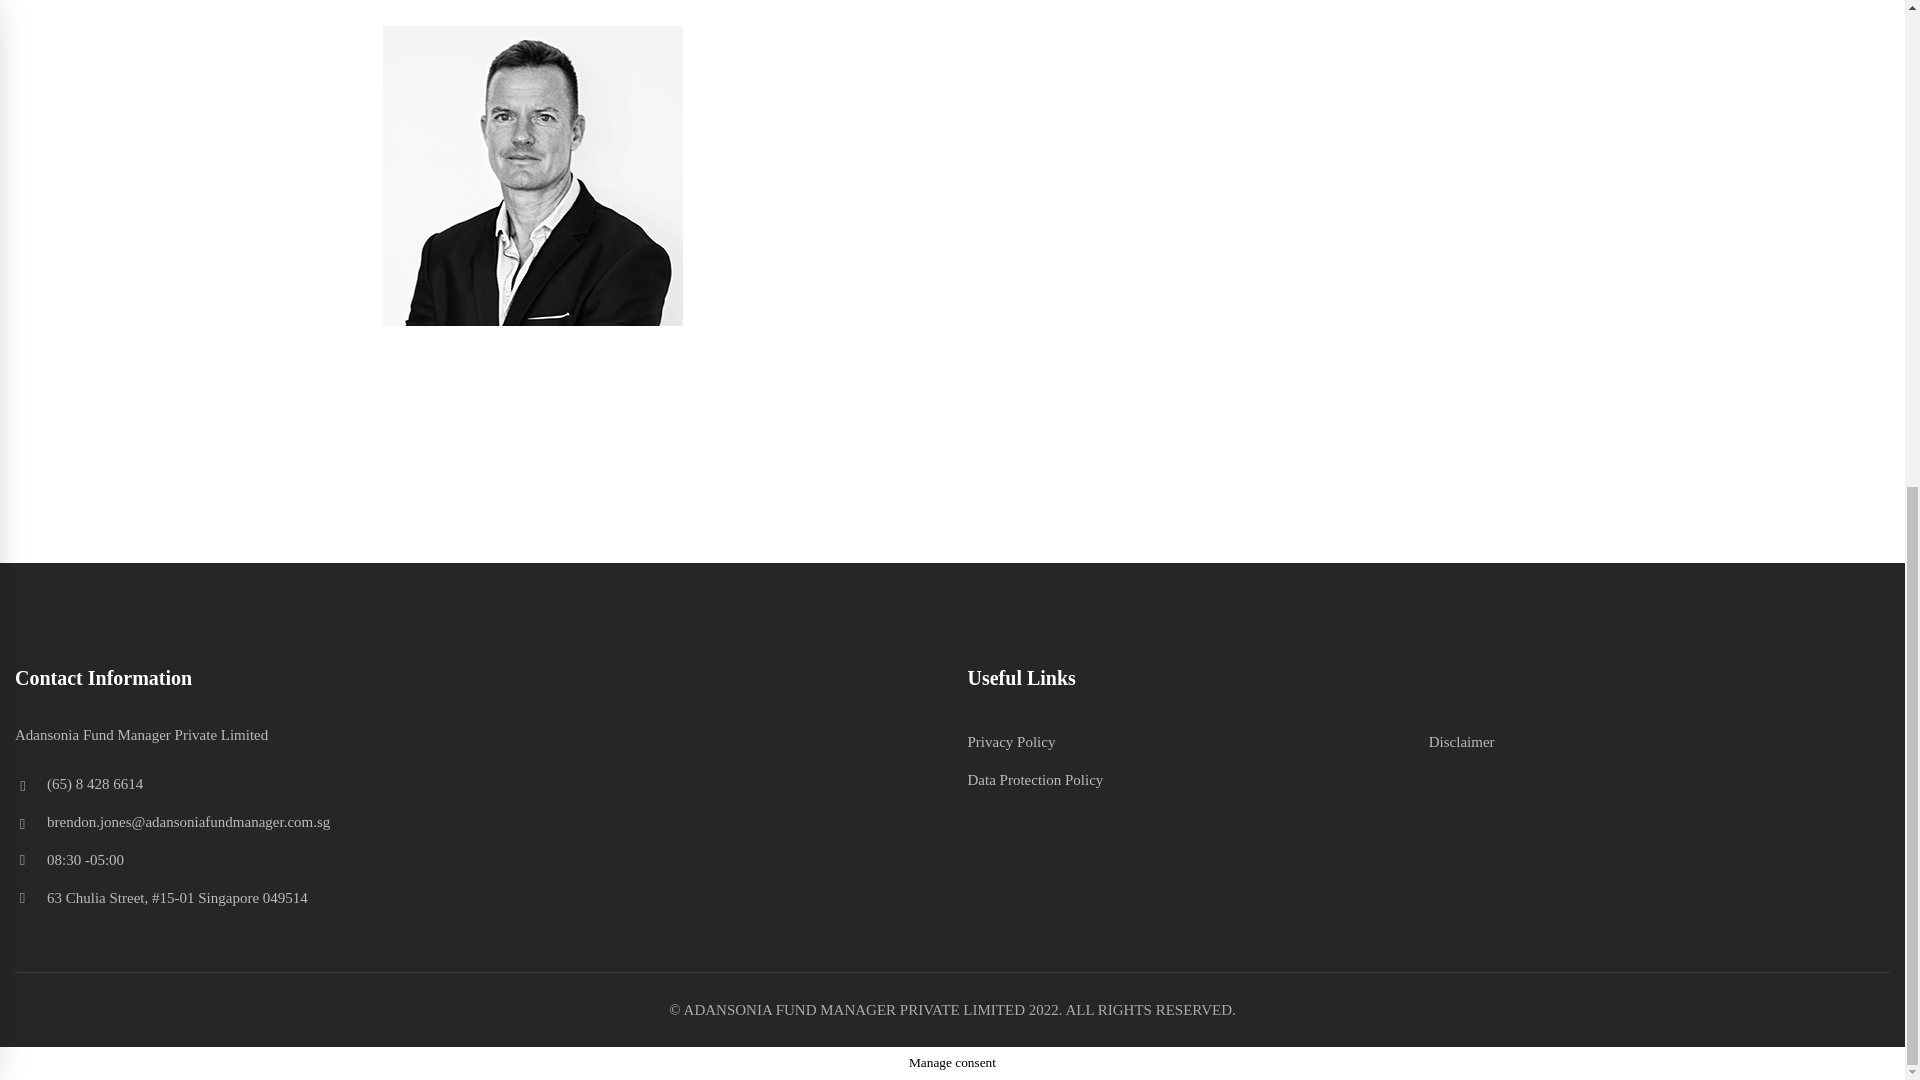  What do you see at coordinates (1036, 780) in the screenshot?
I see `Data Protection Policy` at bounding box center [1036, 780].